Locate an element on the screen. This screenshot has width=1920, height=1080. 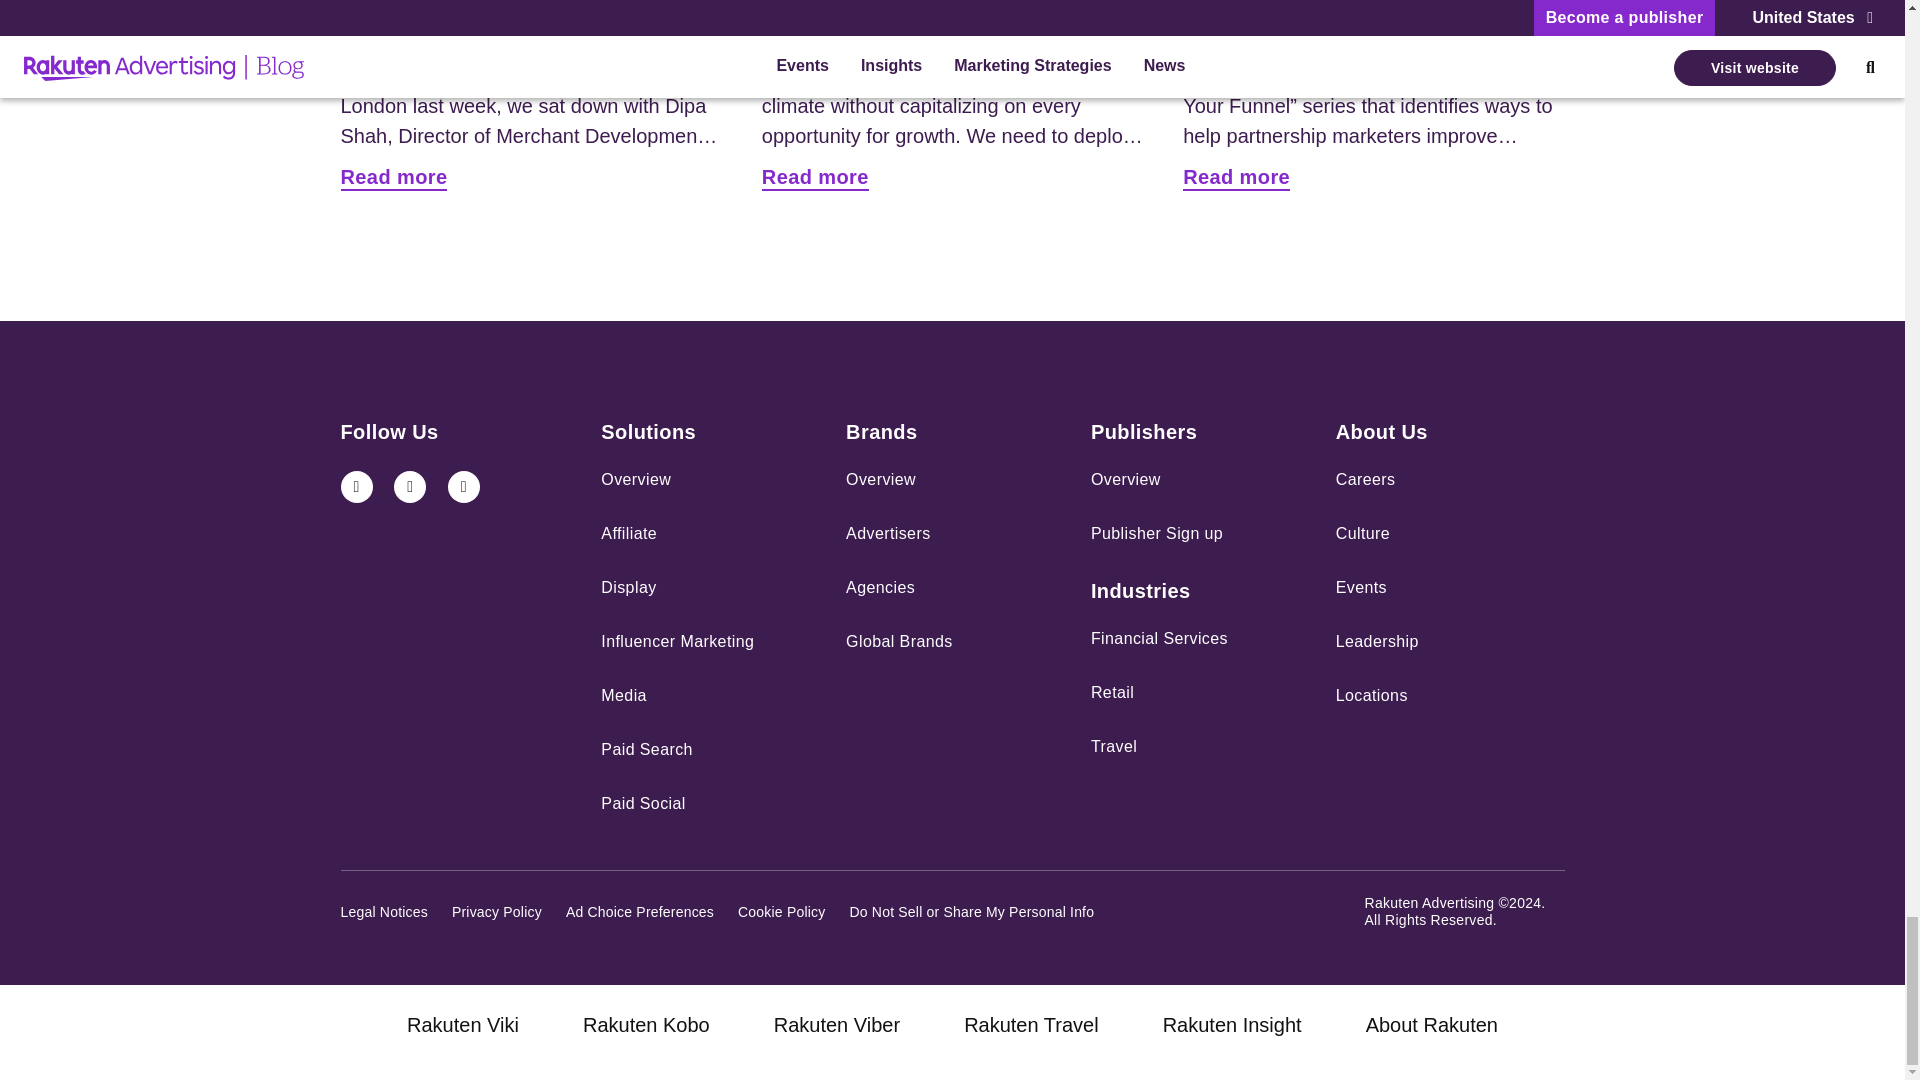
Solutions is located at coordinates (648, 432).